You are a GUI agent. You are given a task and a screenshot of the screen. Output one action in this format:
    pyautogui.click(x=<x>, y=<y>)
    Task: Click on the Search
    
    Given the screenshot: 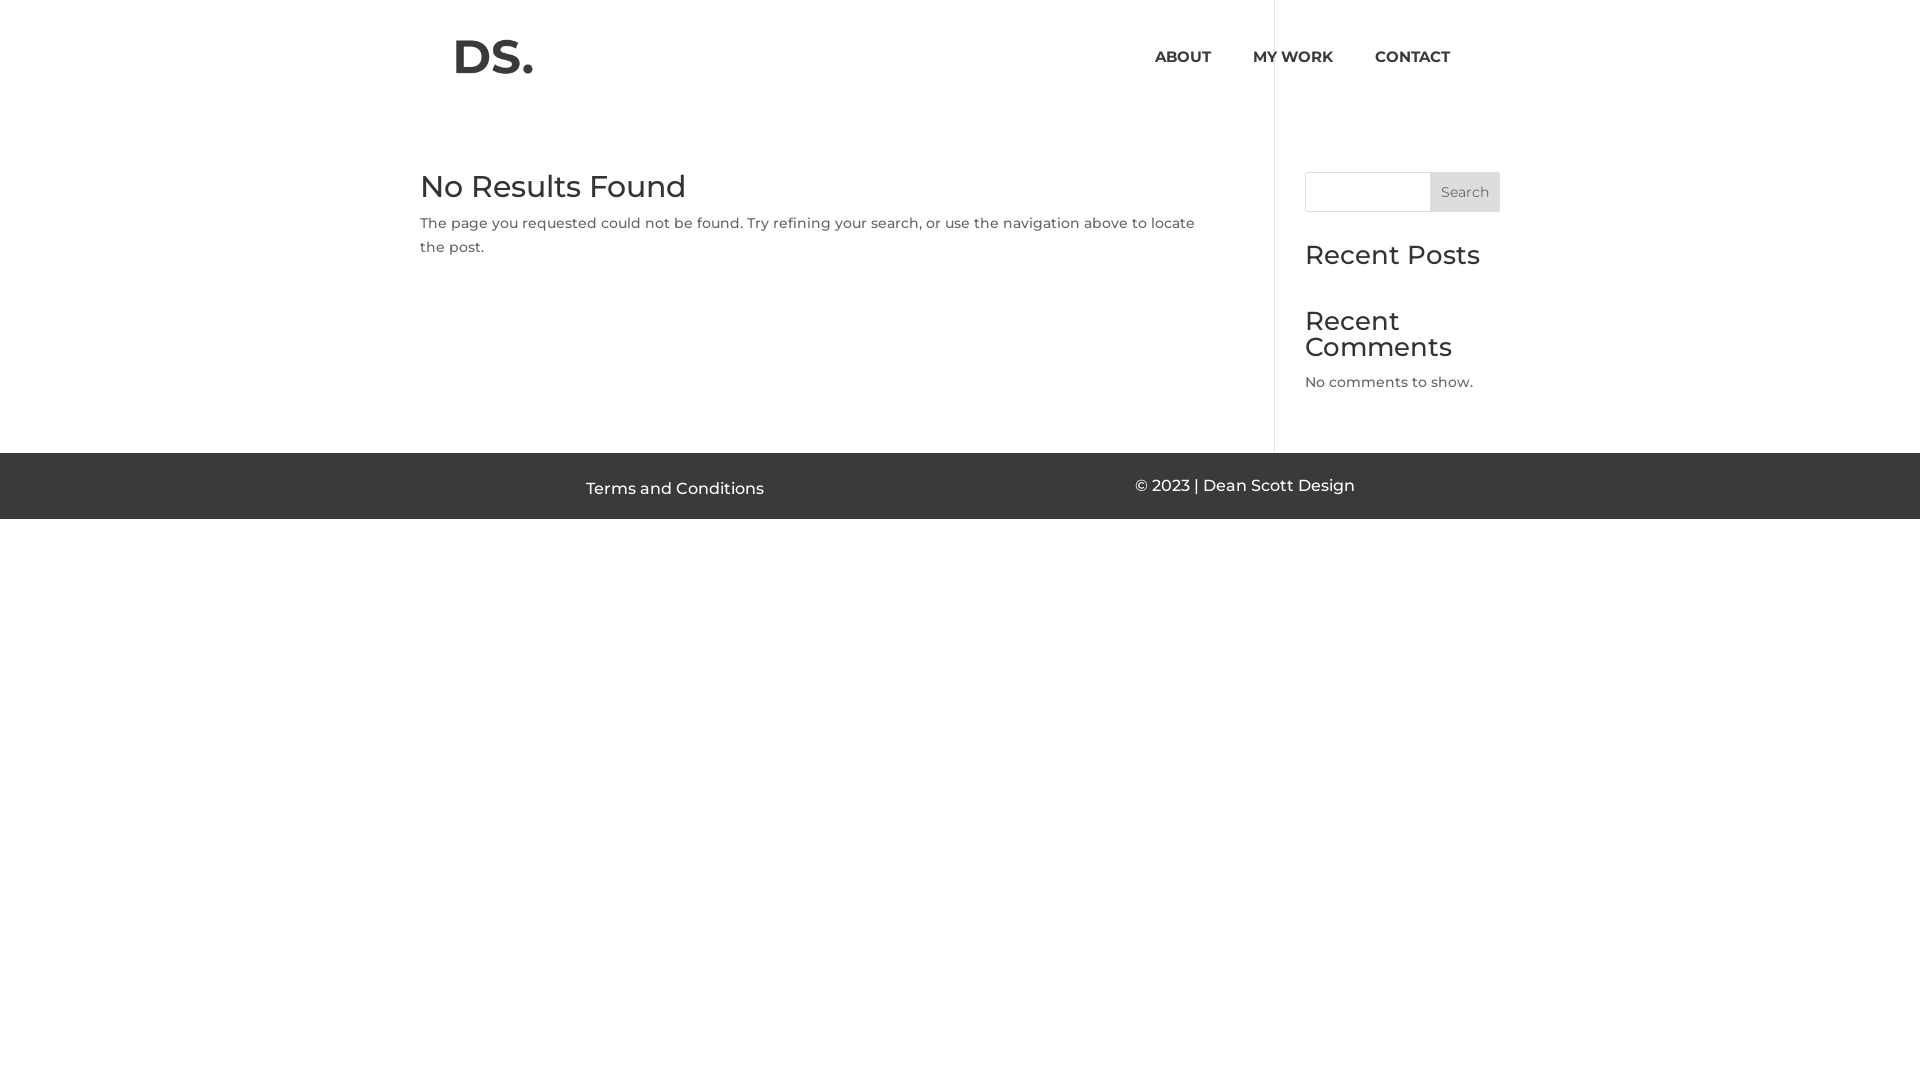 What is the action you would take?
    pyautogui.click(x=1465, y=192)
    